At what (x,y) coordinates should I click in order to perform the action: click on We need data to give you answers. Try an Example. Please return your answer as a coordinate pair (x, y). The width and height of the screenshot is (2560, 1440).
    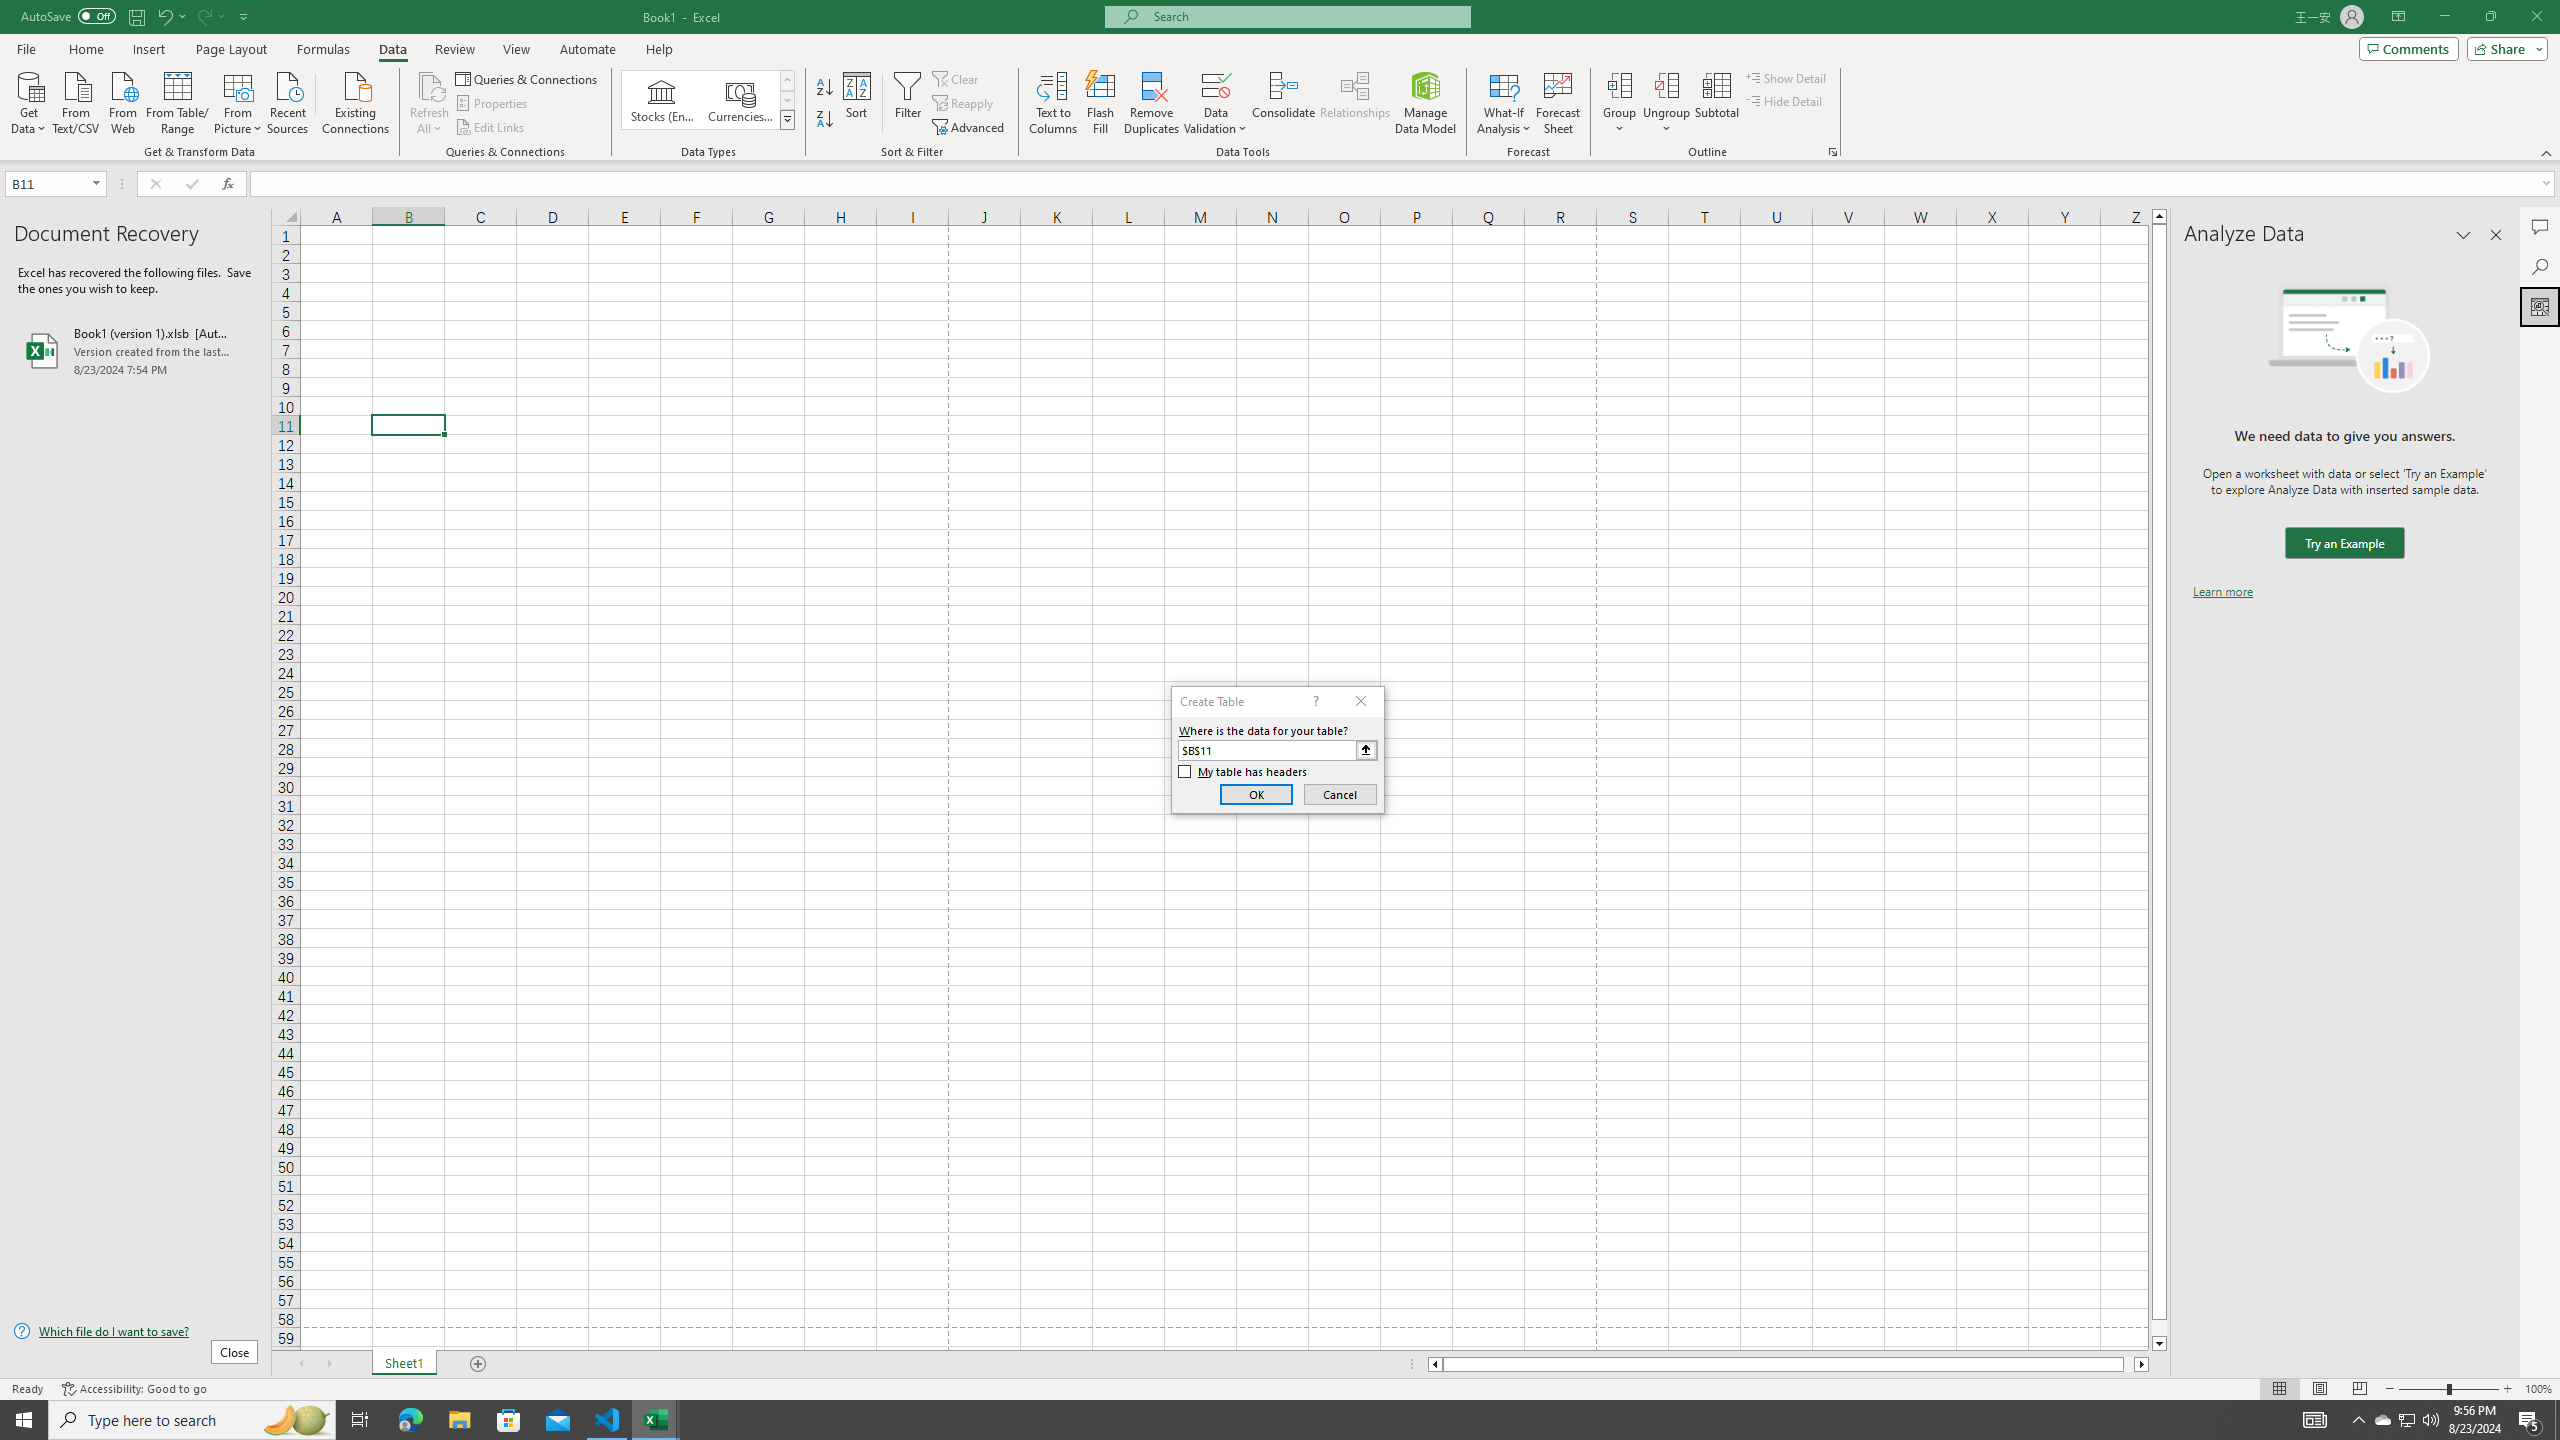
    Looking at the image, I should click on (2344, 544).